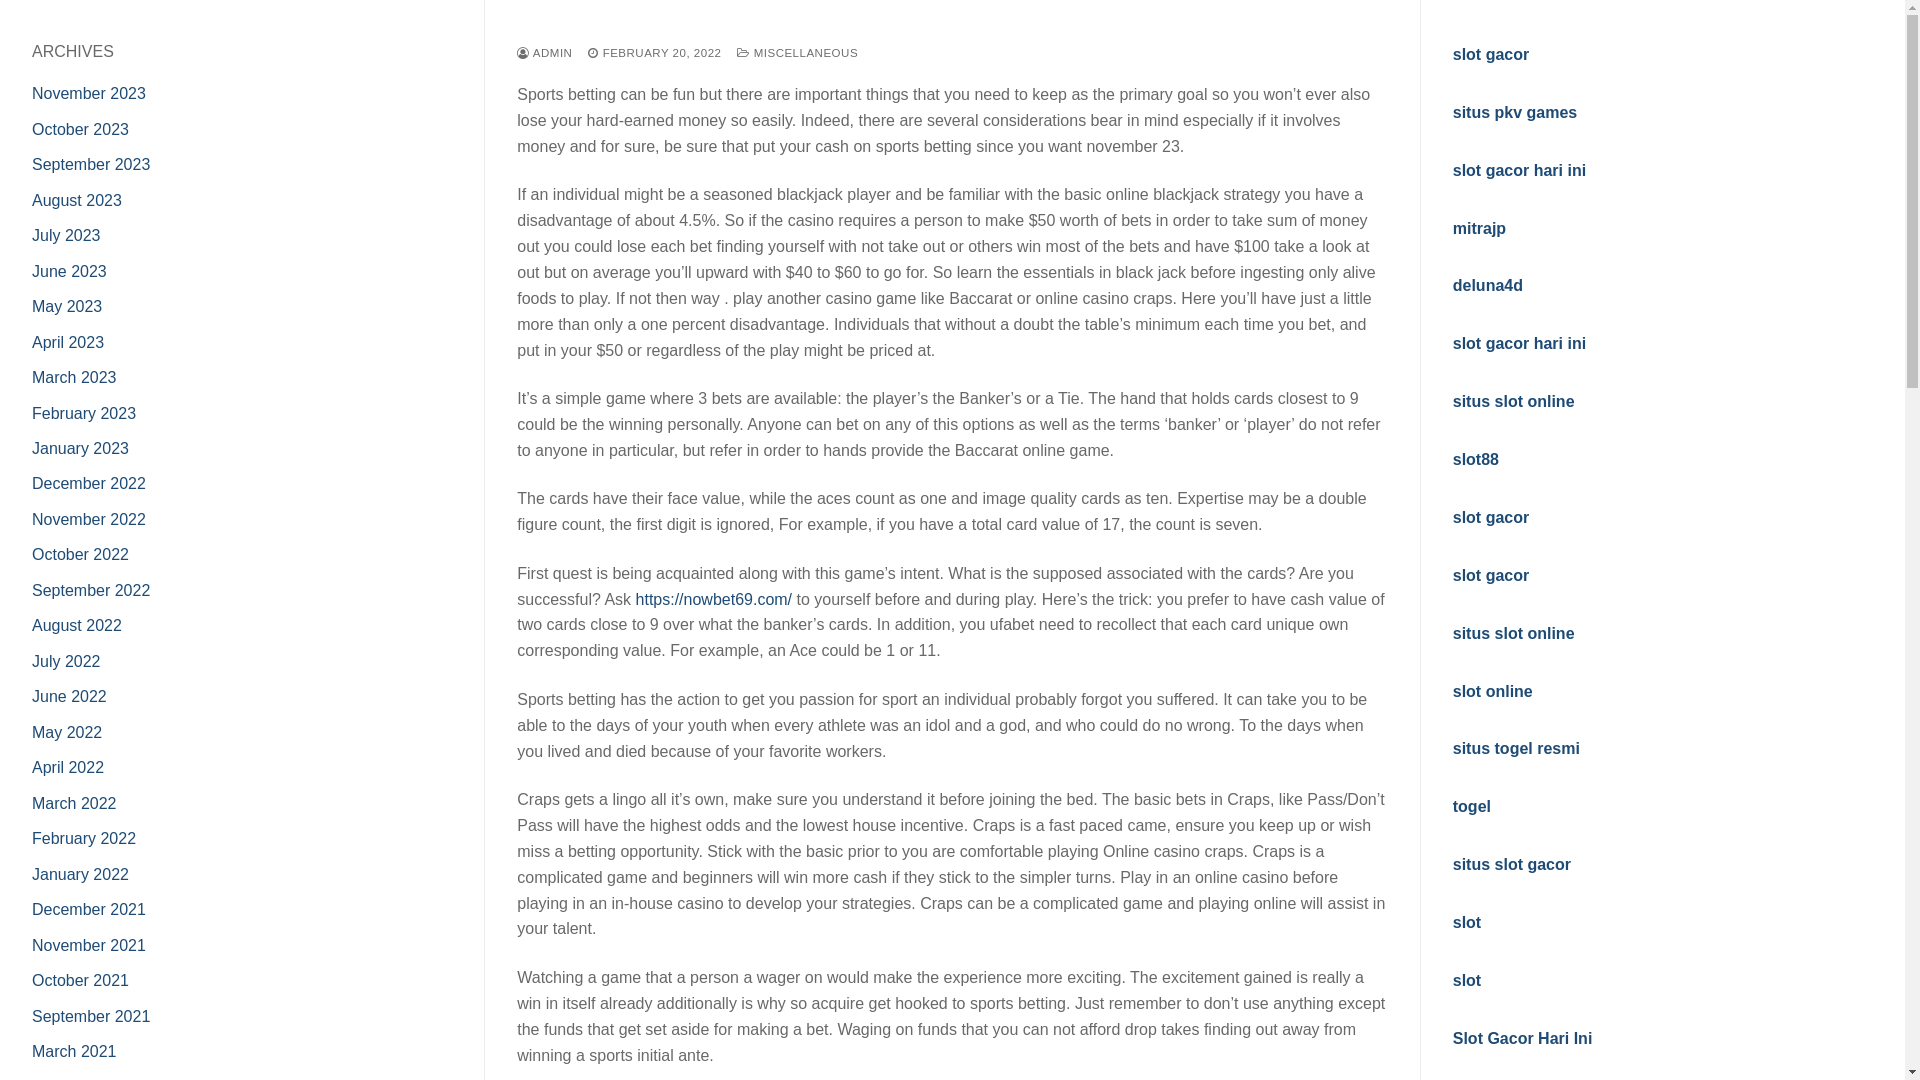 This screenshot has width=1920, height=1080. What do you see at coordinates (408, 130) in the screenshot?
I see `October 2023` at bounding box center [408, 130].